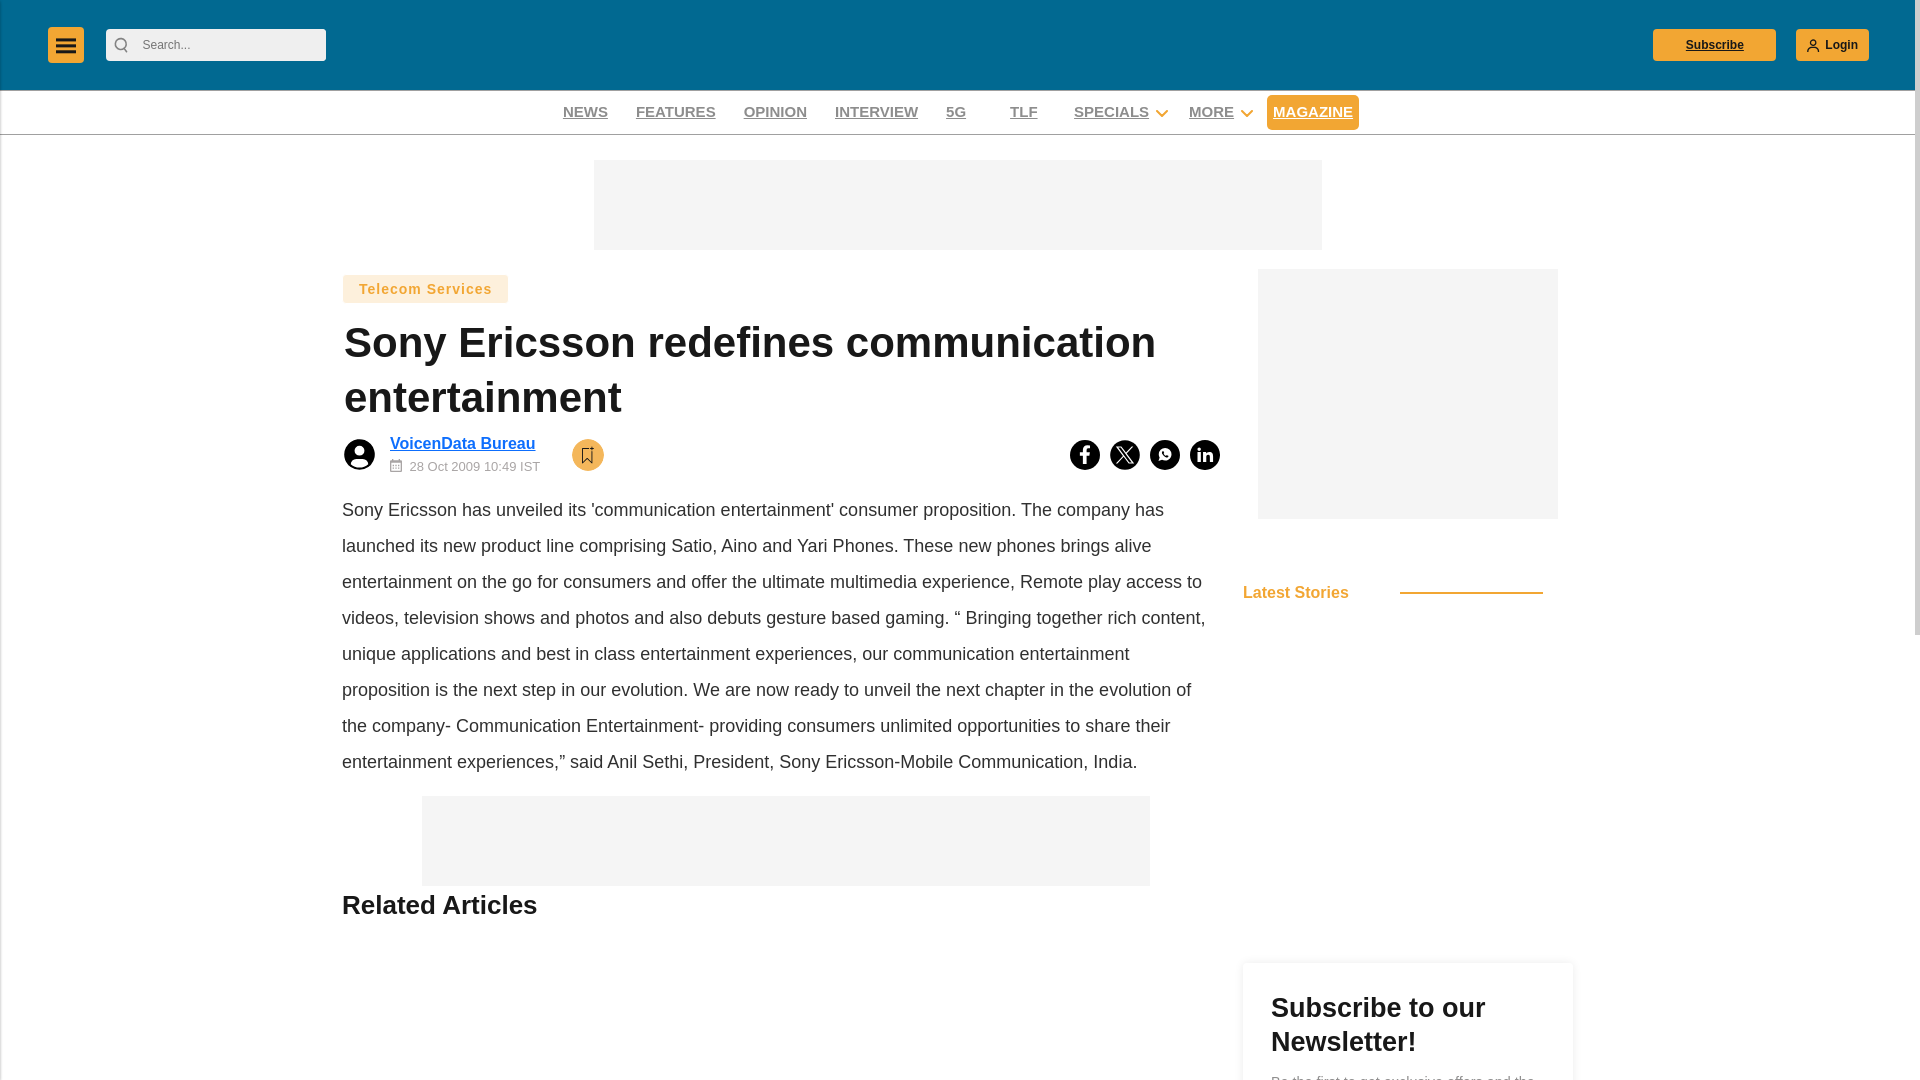 Image resolution: width=1920 pixels, height=1080 pixels. Describe the element at coordinates (1027, 112) in the screenshot. I see `TLF` at that location.